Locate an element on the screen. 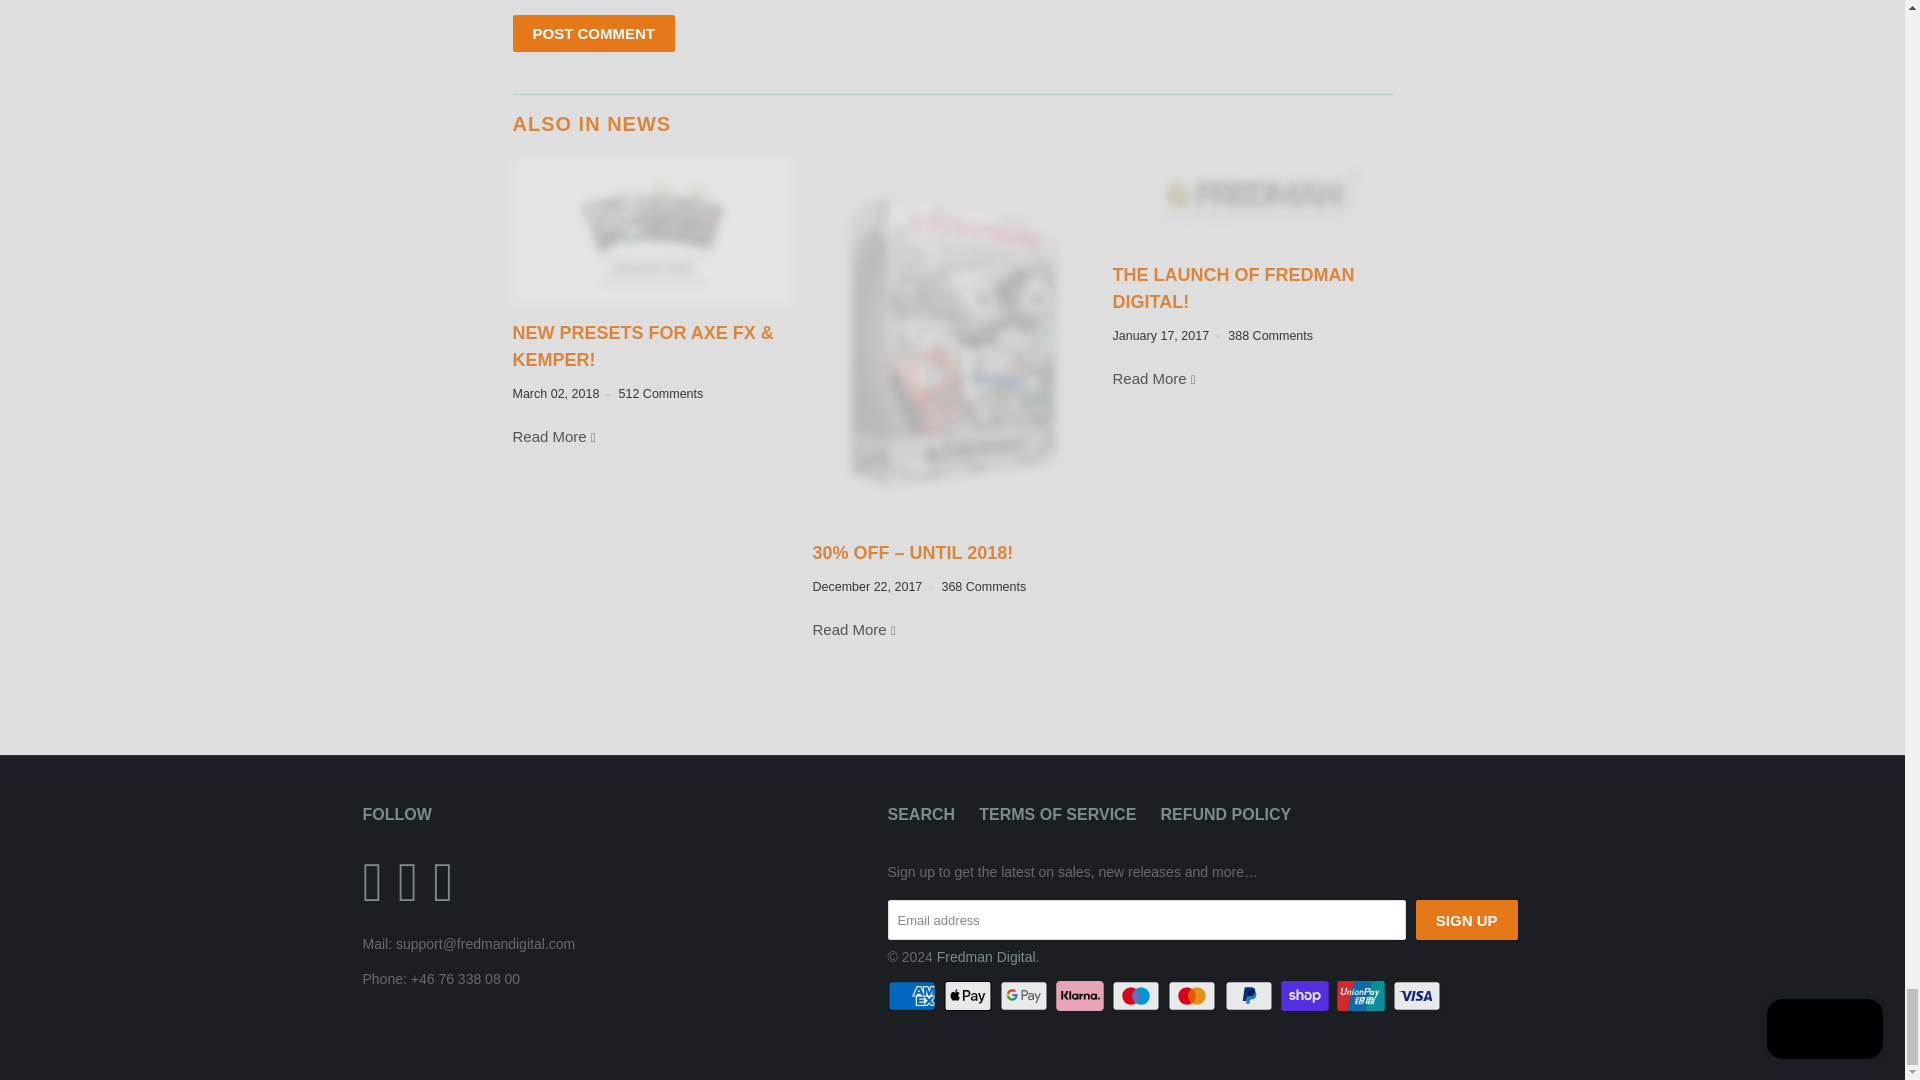 This screenshot has height=1080, width=1920. Klarna is located at coordinates (1082, 995).